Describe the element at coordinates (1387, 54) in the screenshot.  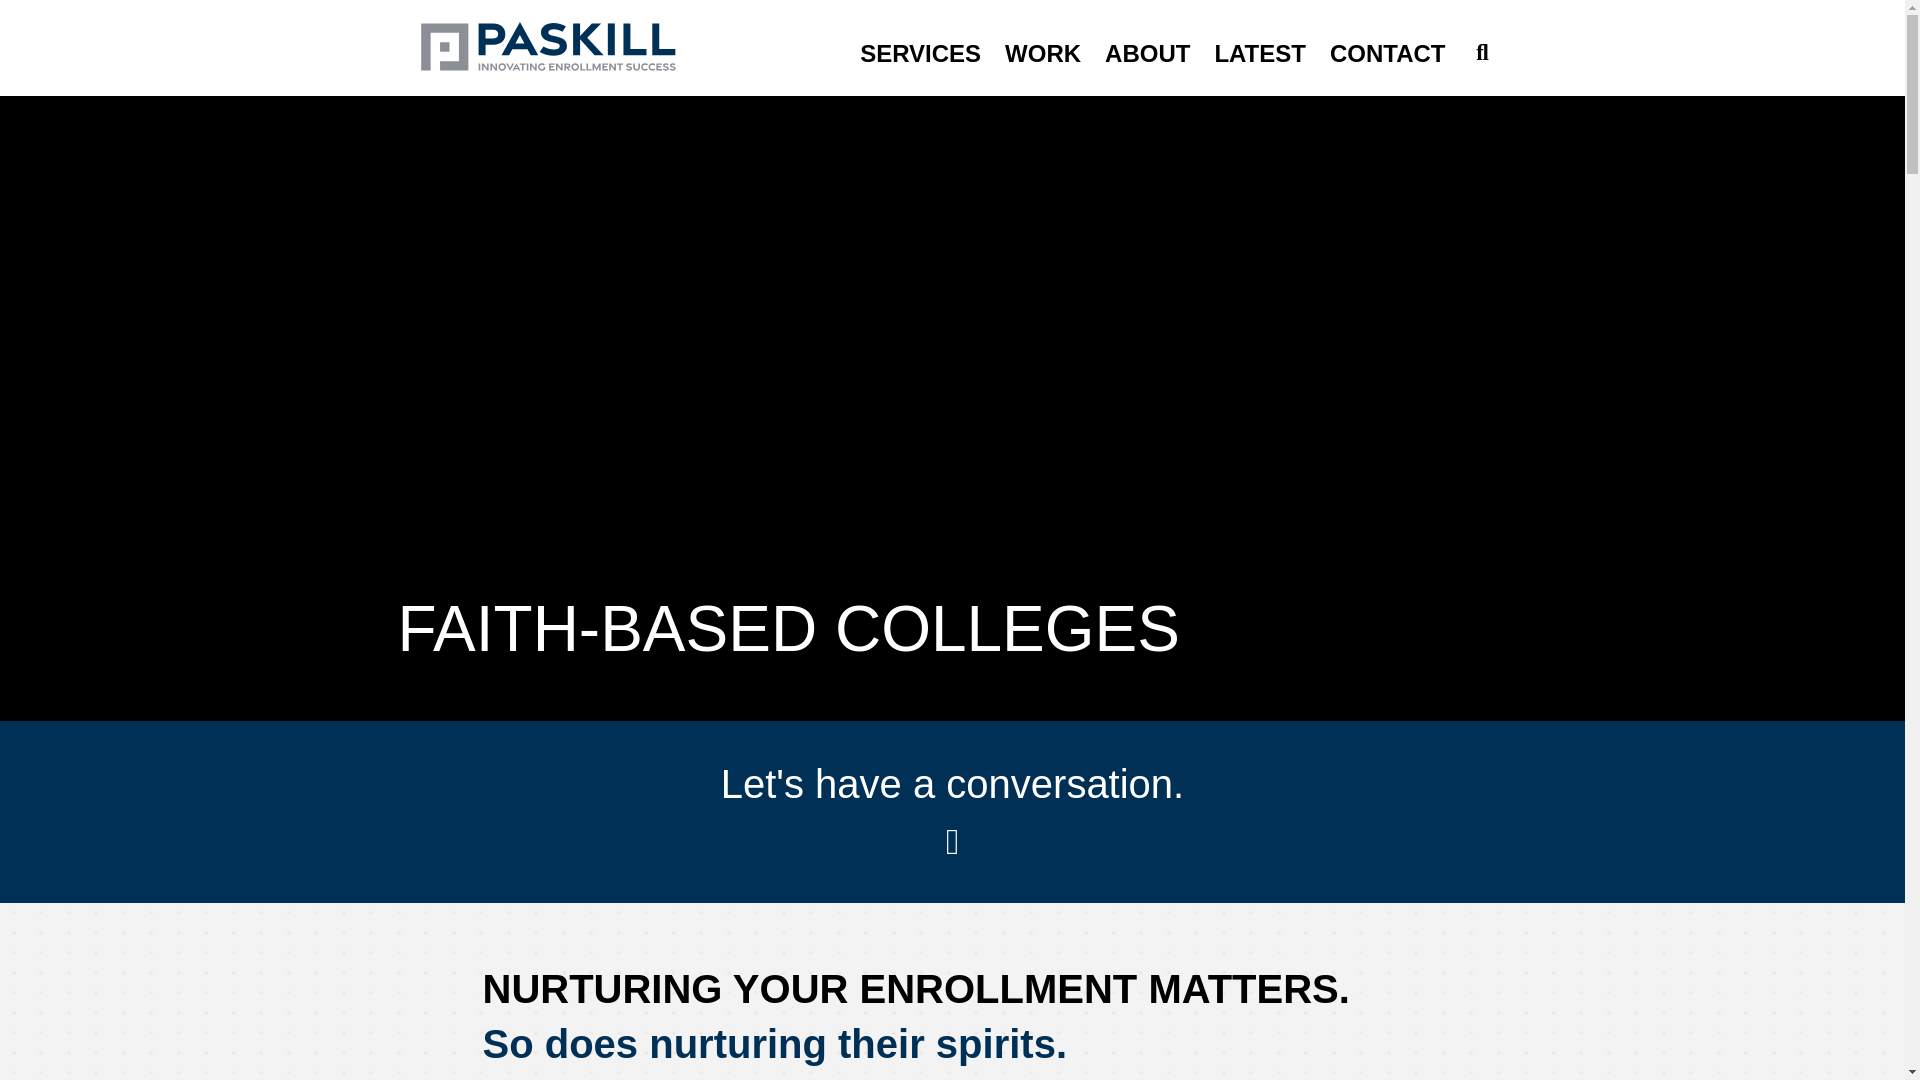
I see `CONTACT` at that location.